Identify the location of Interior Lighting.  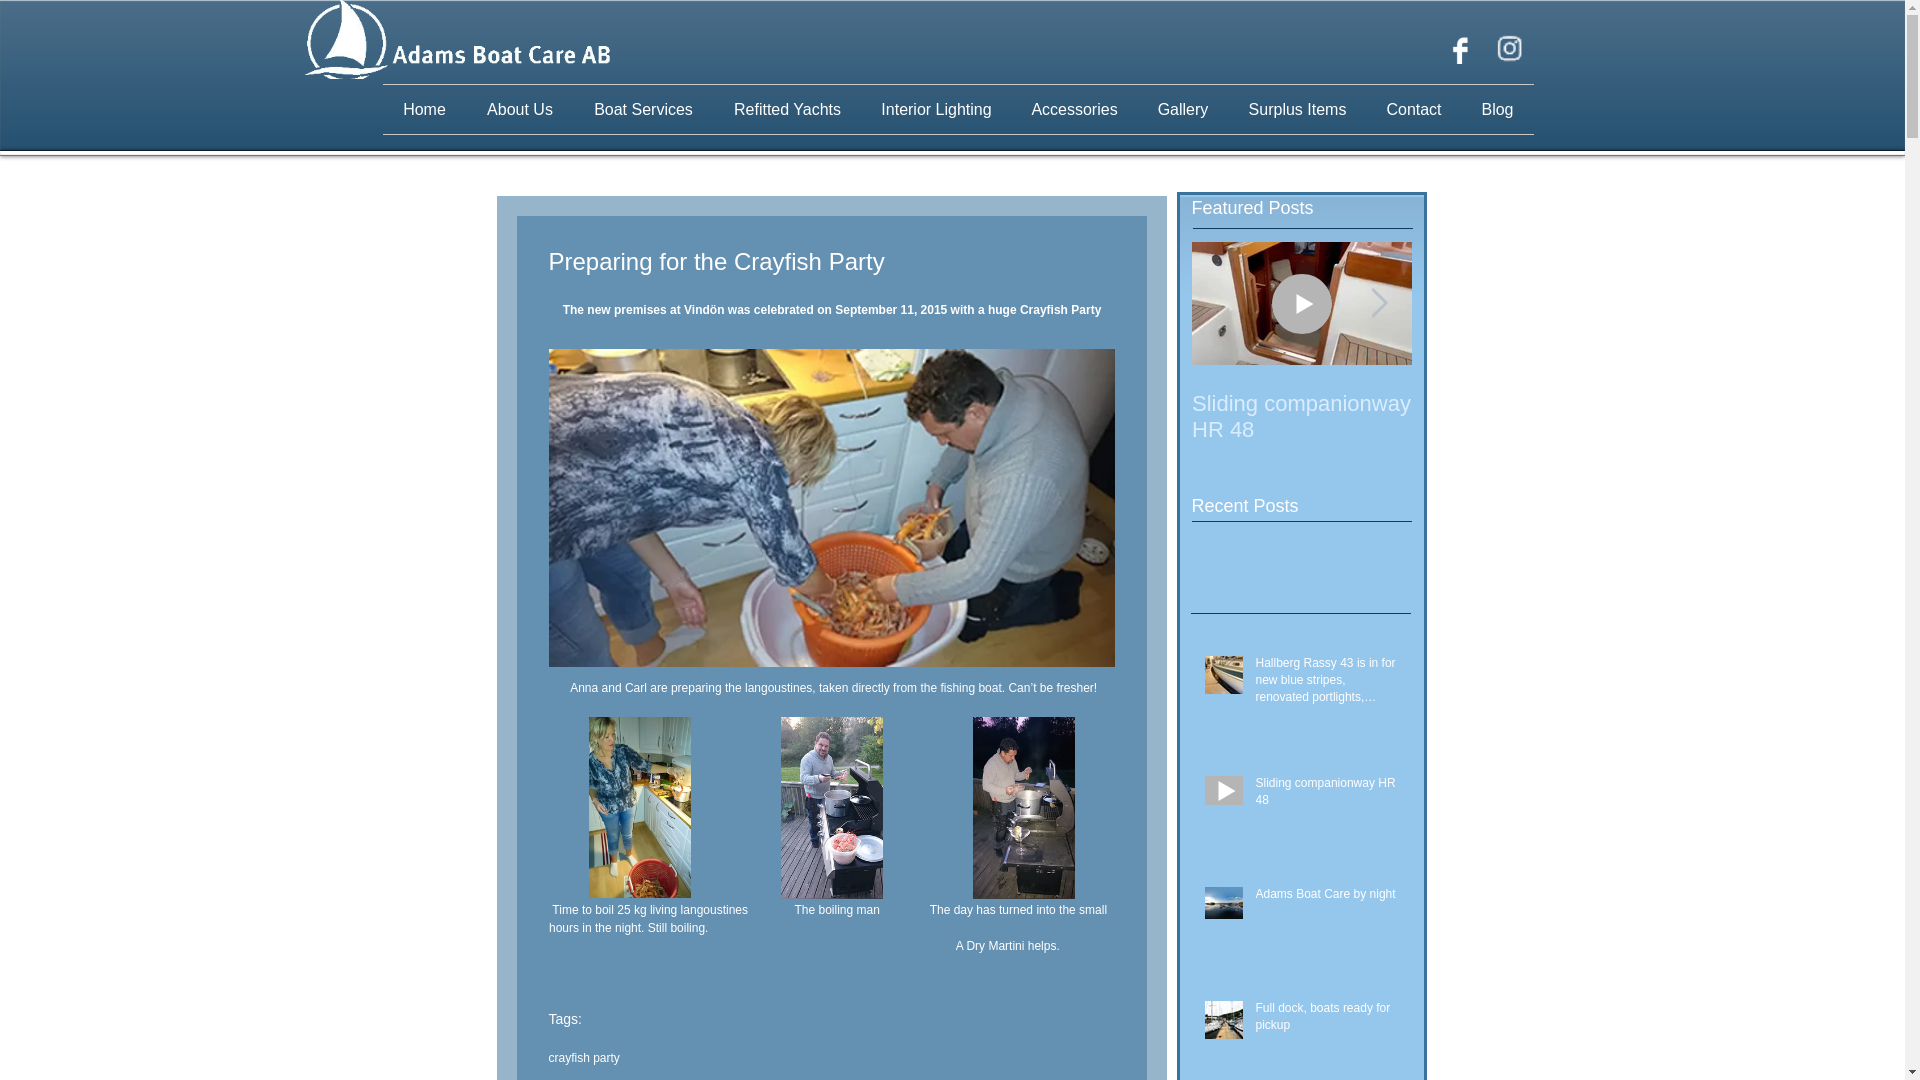
(936, 109).